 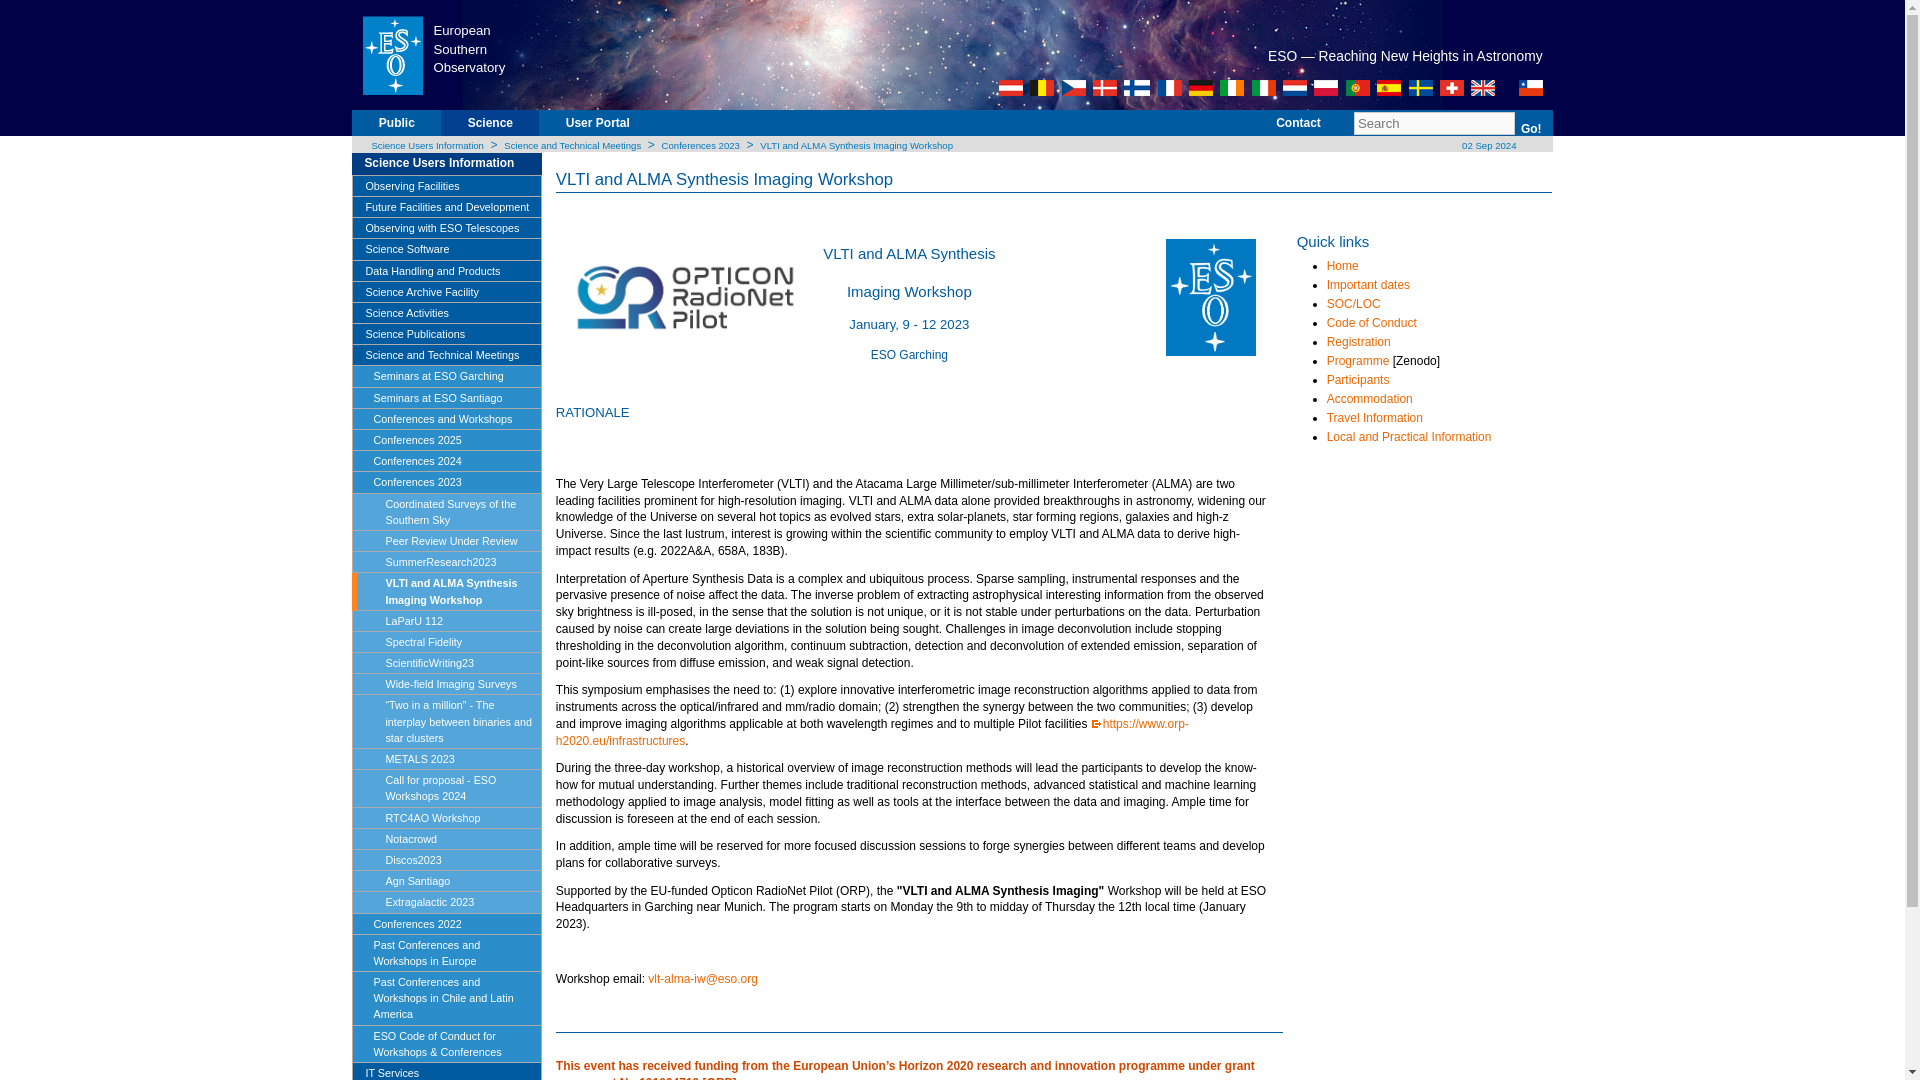 I want to click on Science Users Information, so click(x=452, y=164).